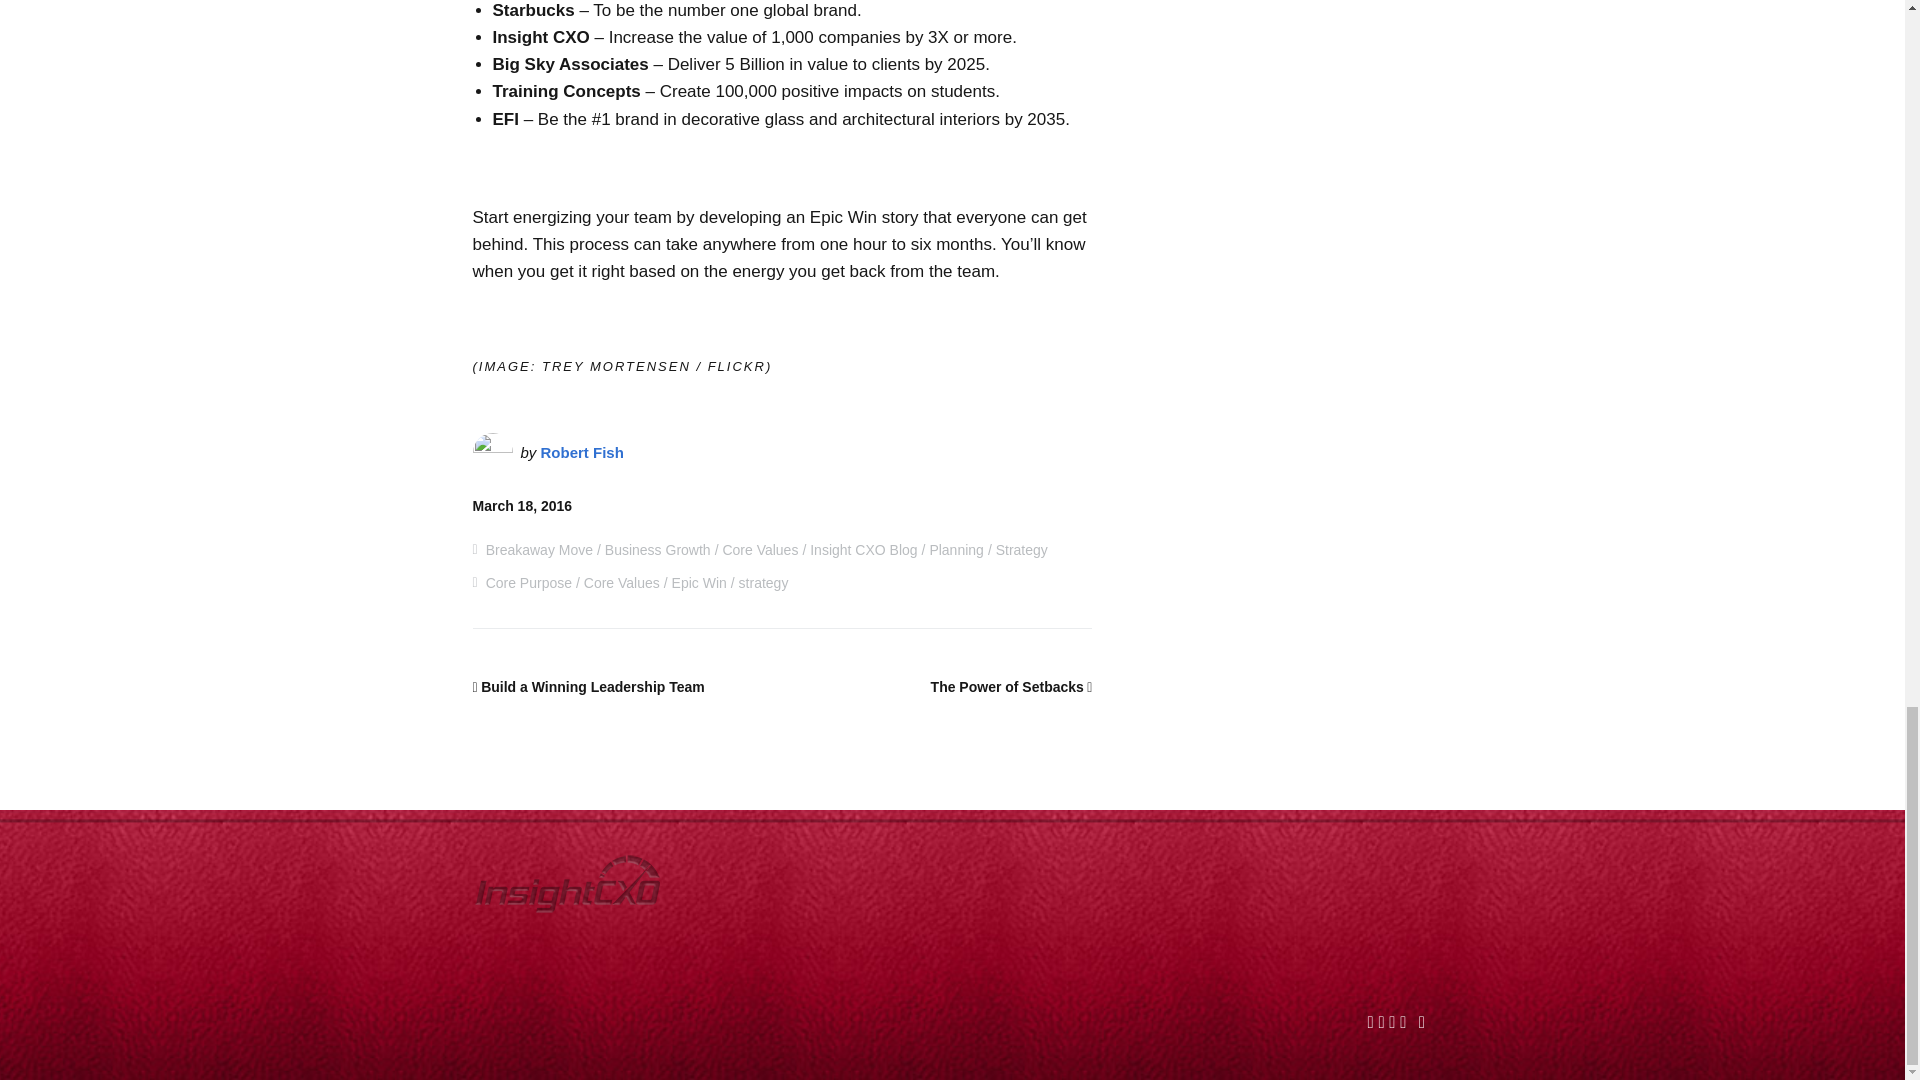  I want to click on strategy, so click(764, 582).